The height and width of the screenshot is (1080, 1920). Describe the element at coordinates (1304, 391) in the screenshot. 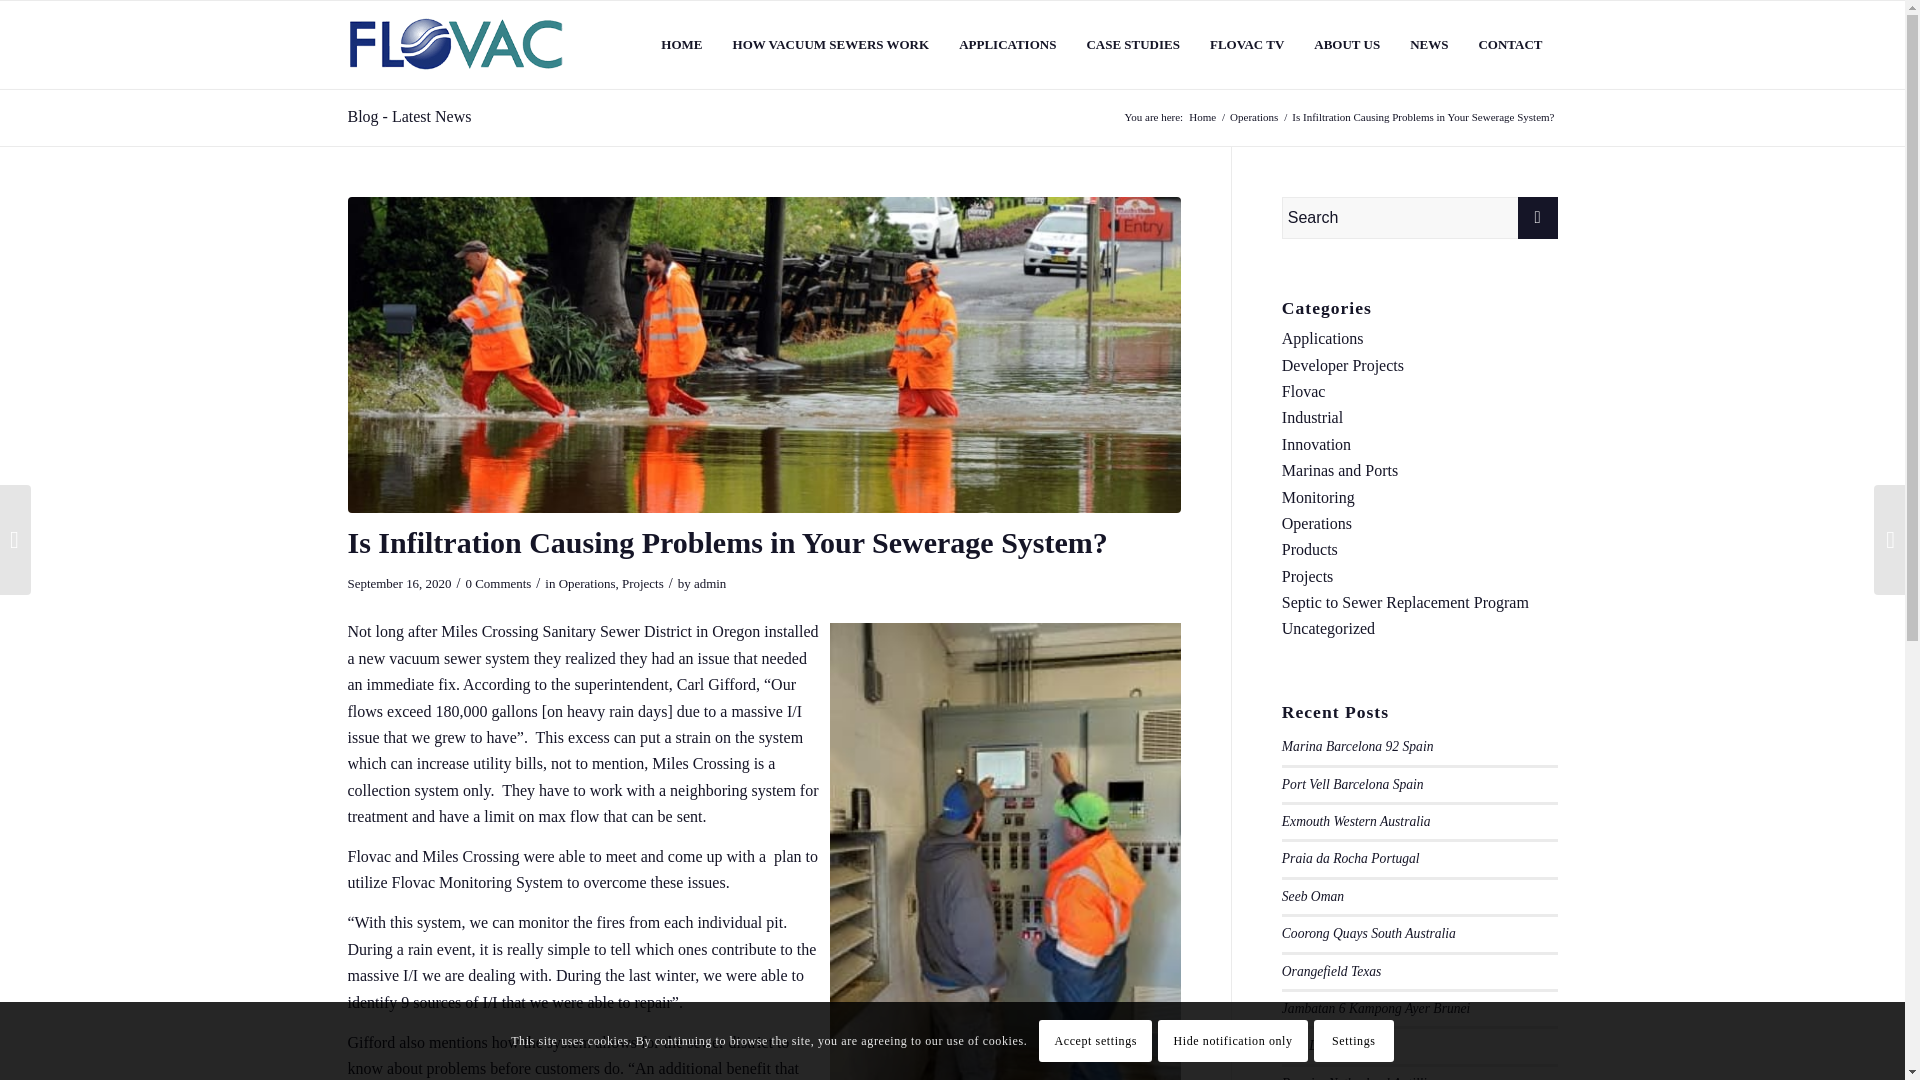

I see `Flovac` at that location.